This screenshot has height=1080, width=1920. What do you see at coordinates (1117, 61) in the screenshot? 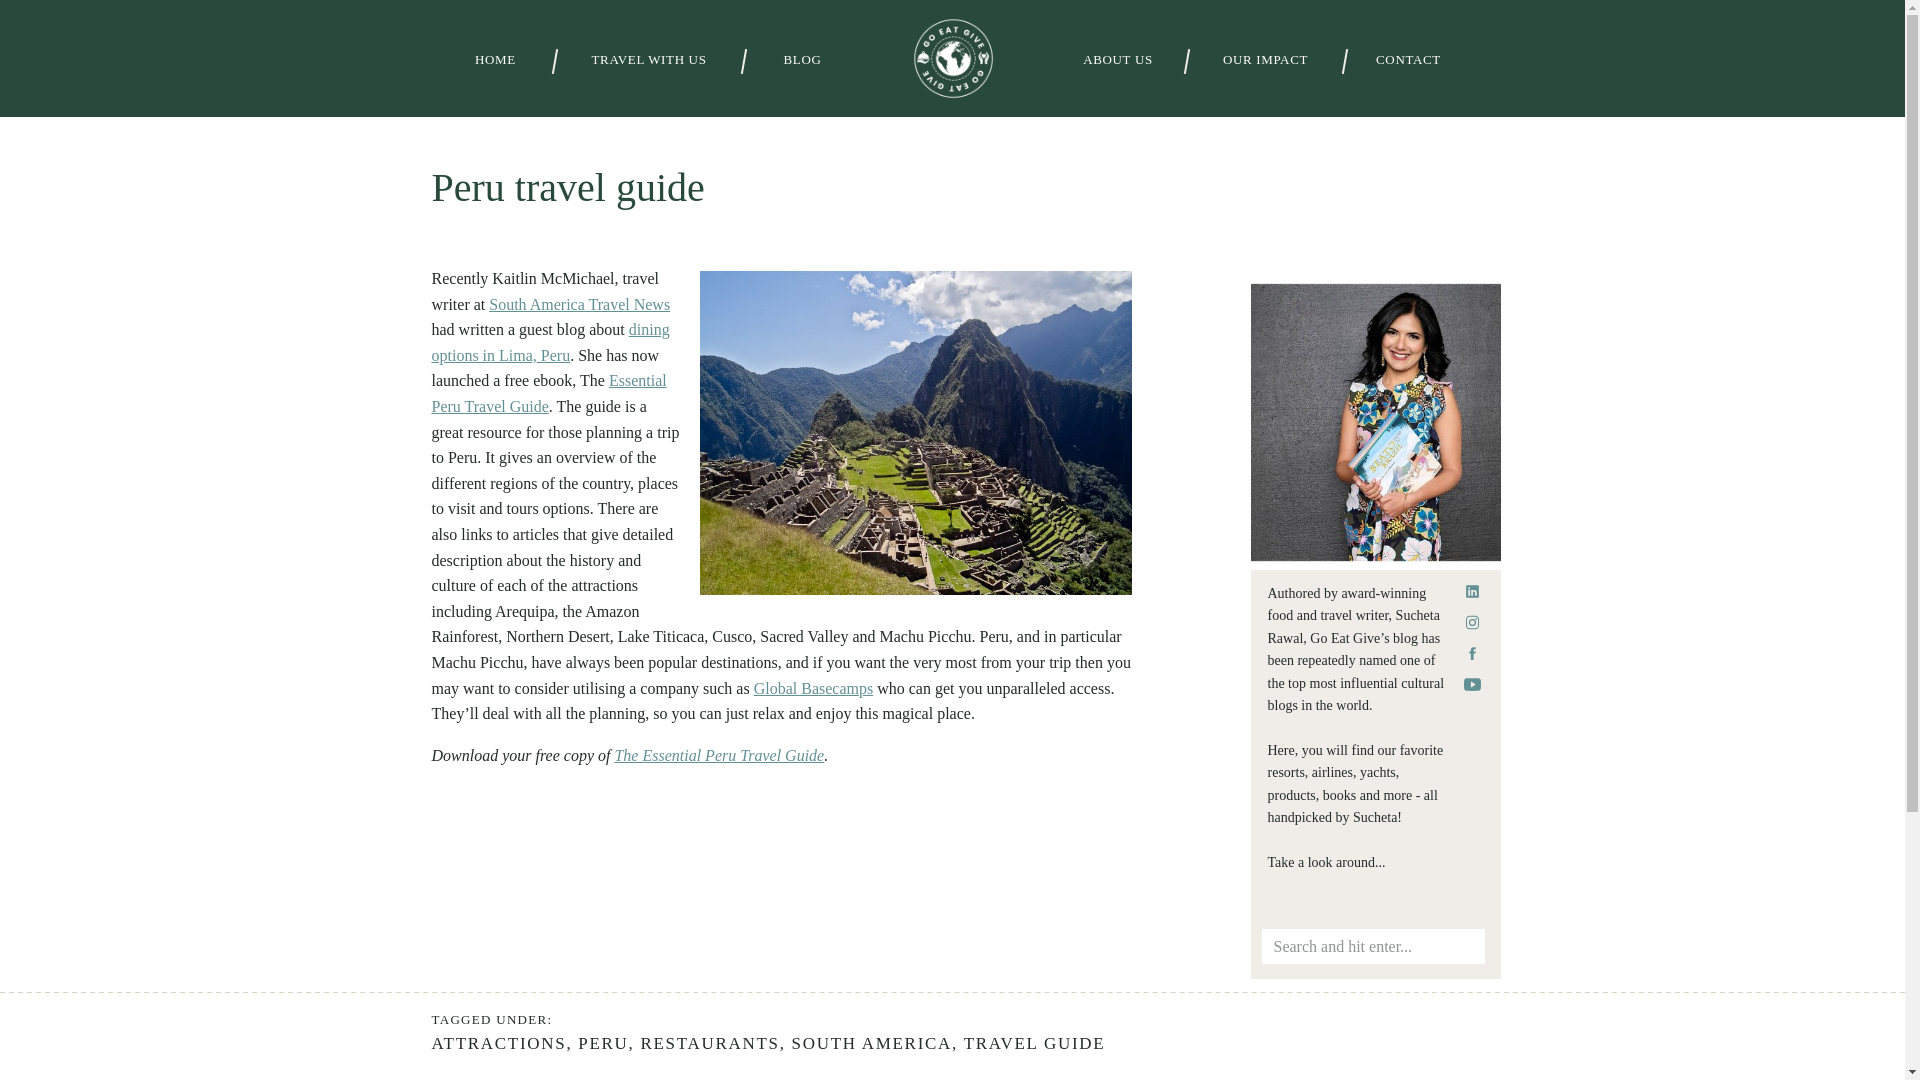
I see `ABOUT US` at bounding box center [1117, 61].